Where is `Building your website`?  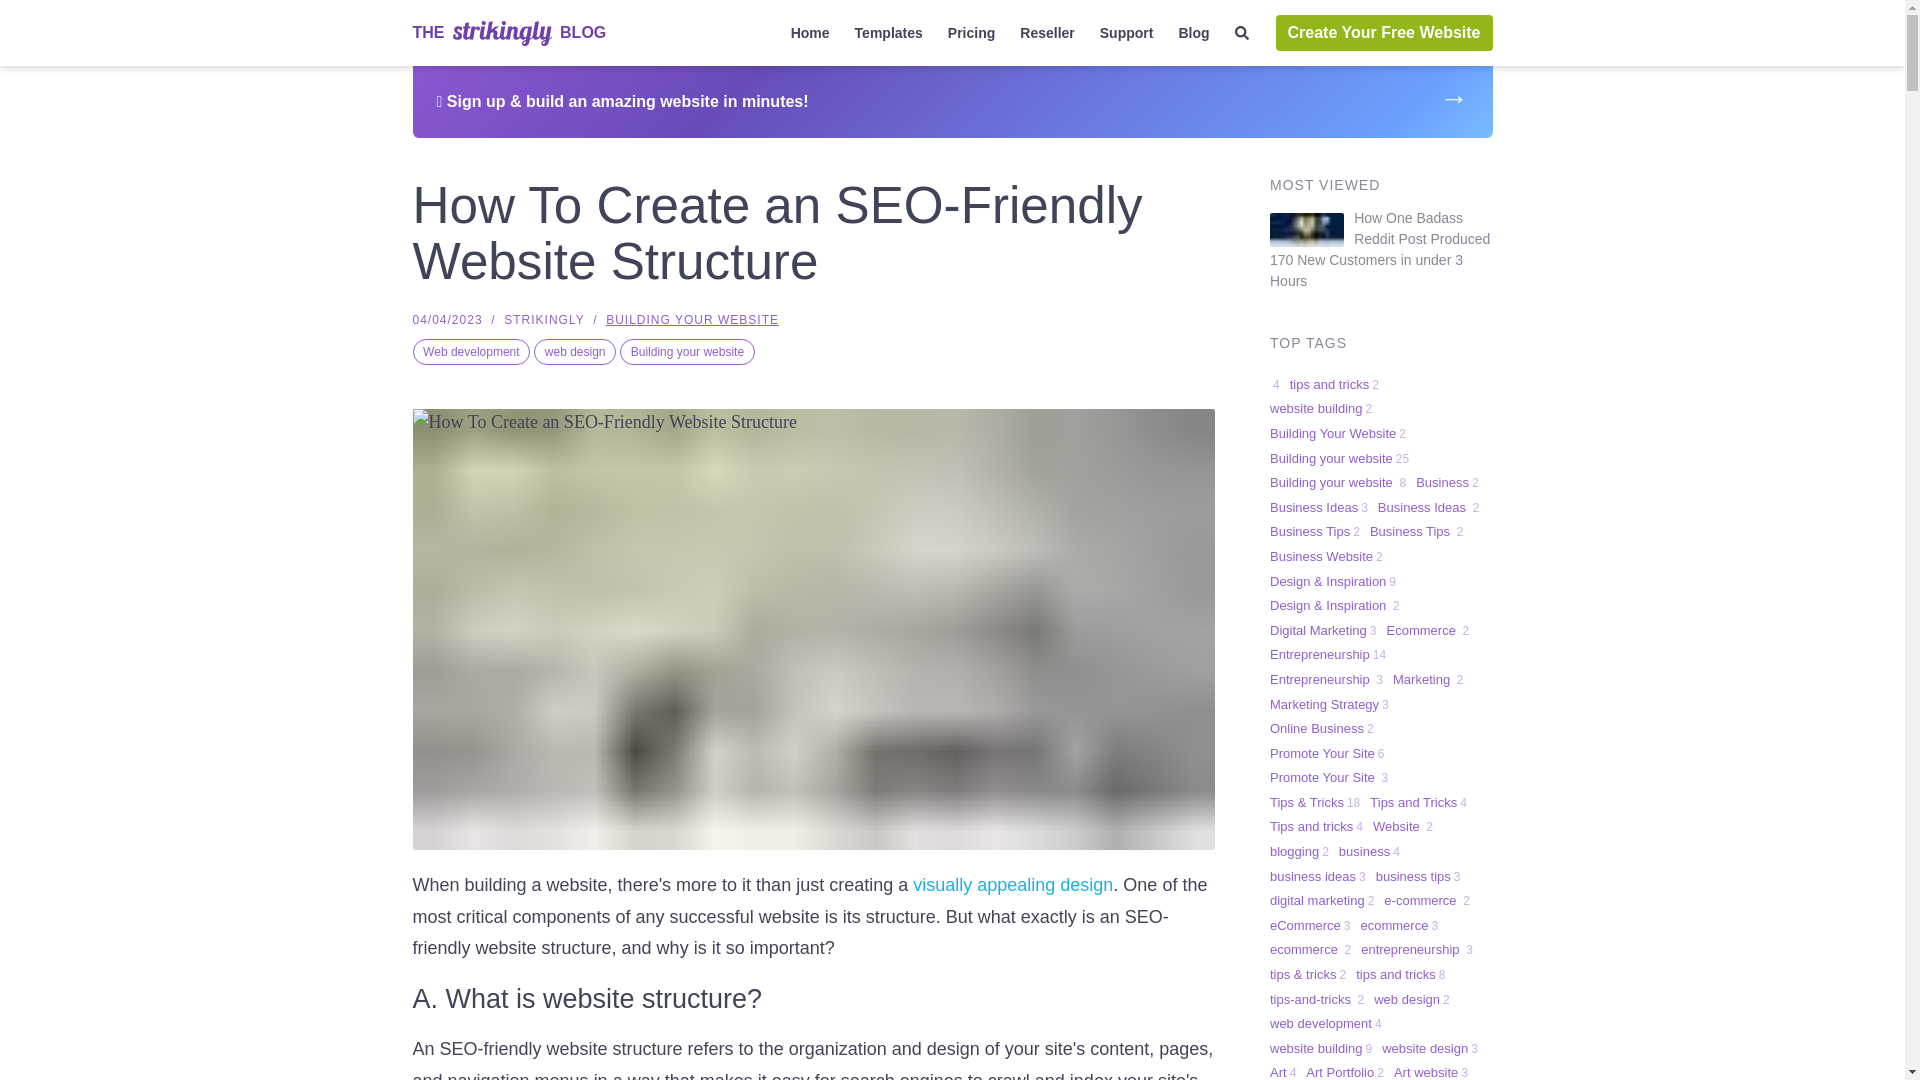
Building your website is located at coordinates (687, 352).